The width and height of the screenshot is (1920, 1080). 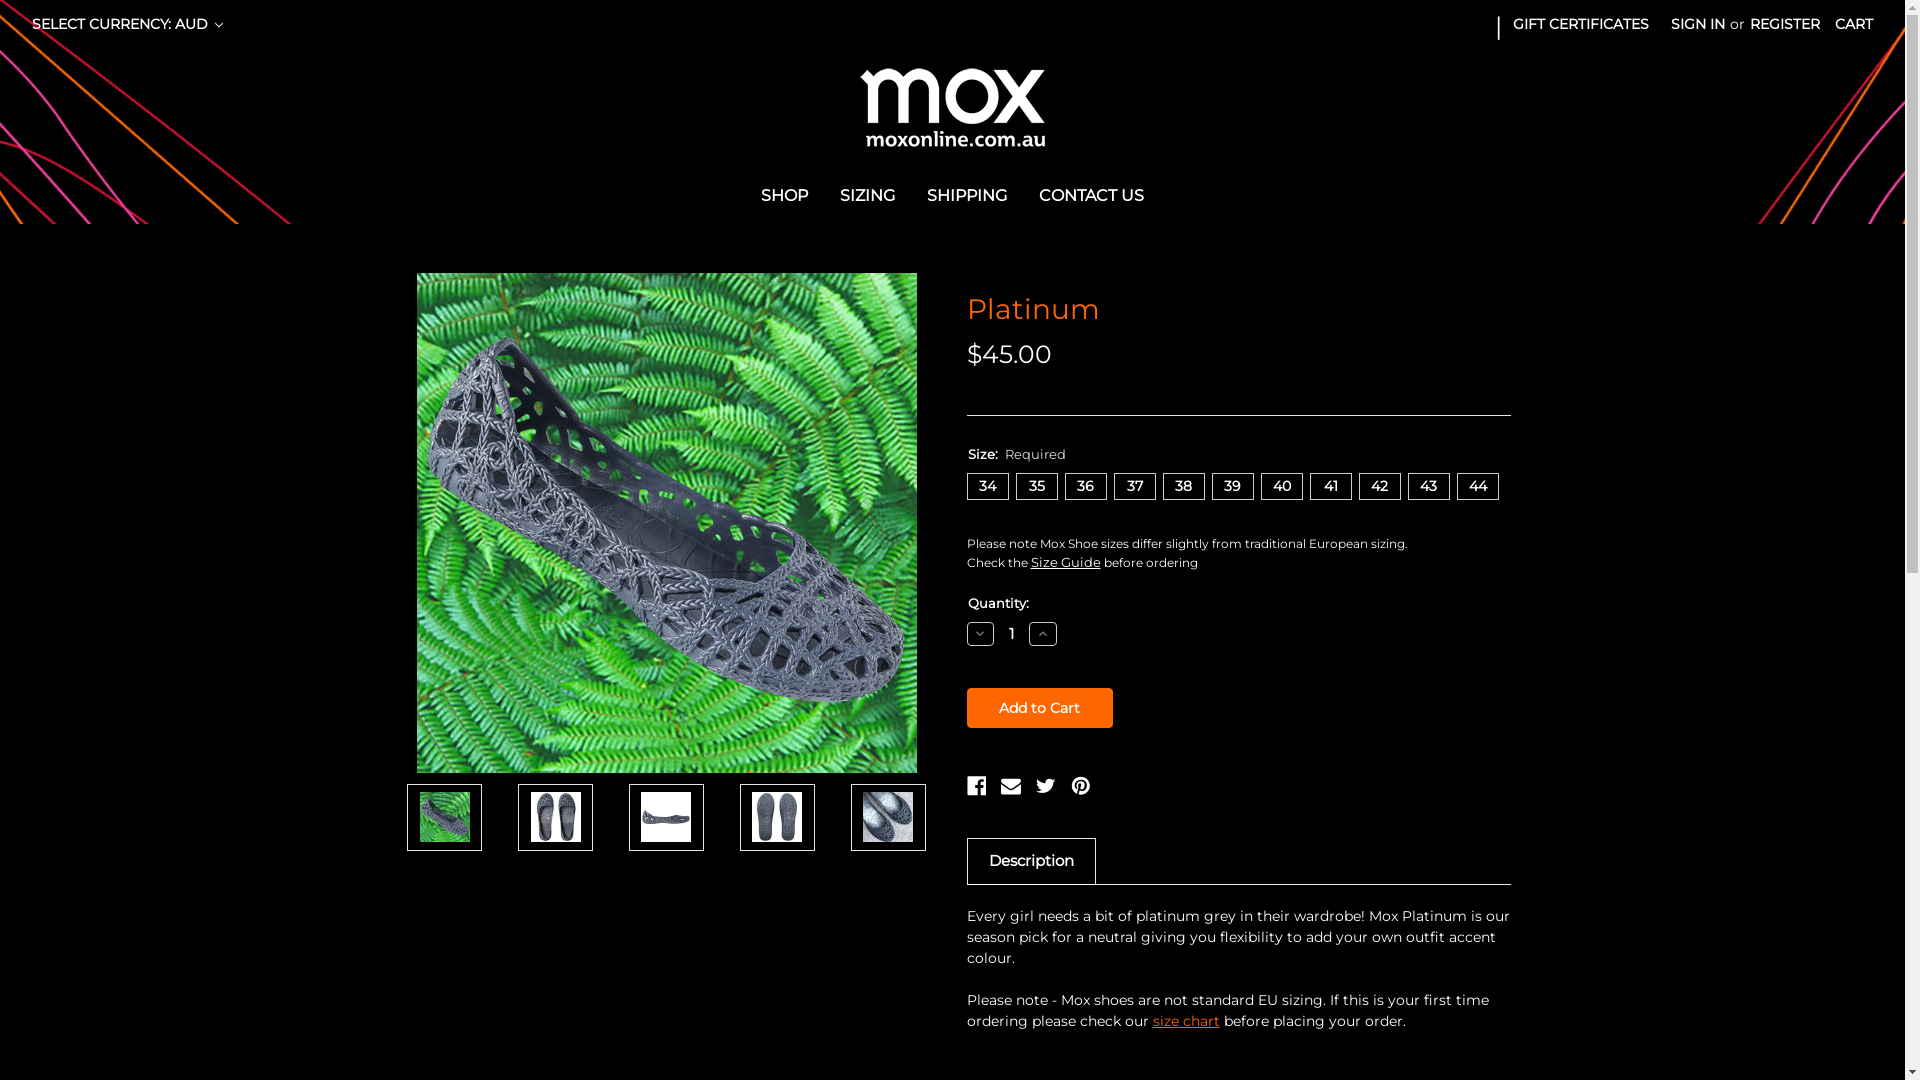 What do you see at coordinates (1785, 24) in the screenshot?
I see `REGISTER` at bounding box center [1785, 24].